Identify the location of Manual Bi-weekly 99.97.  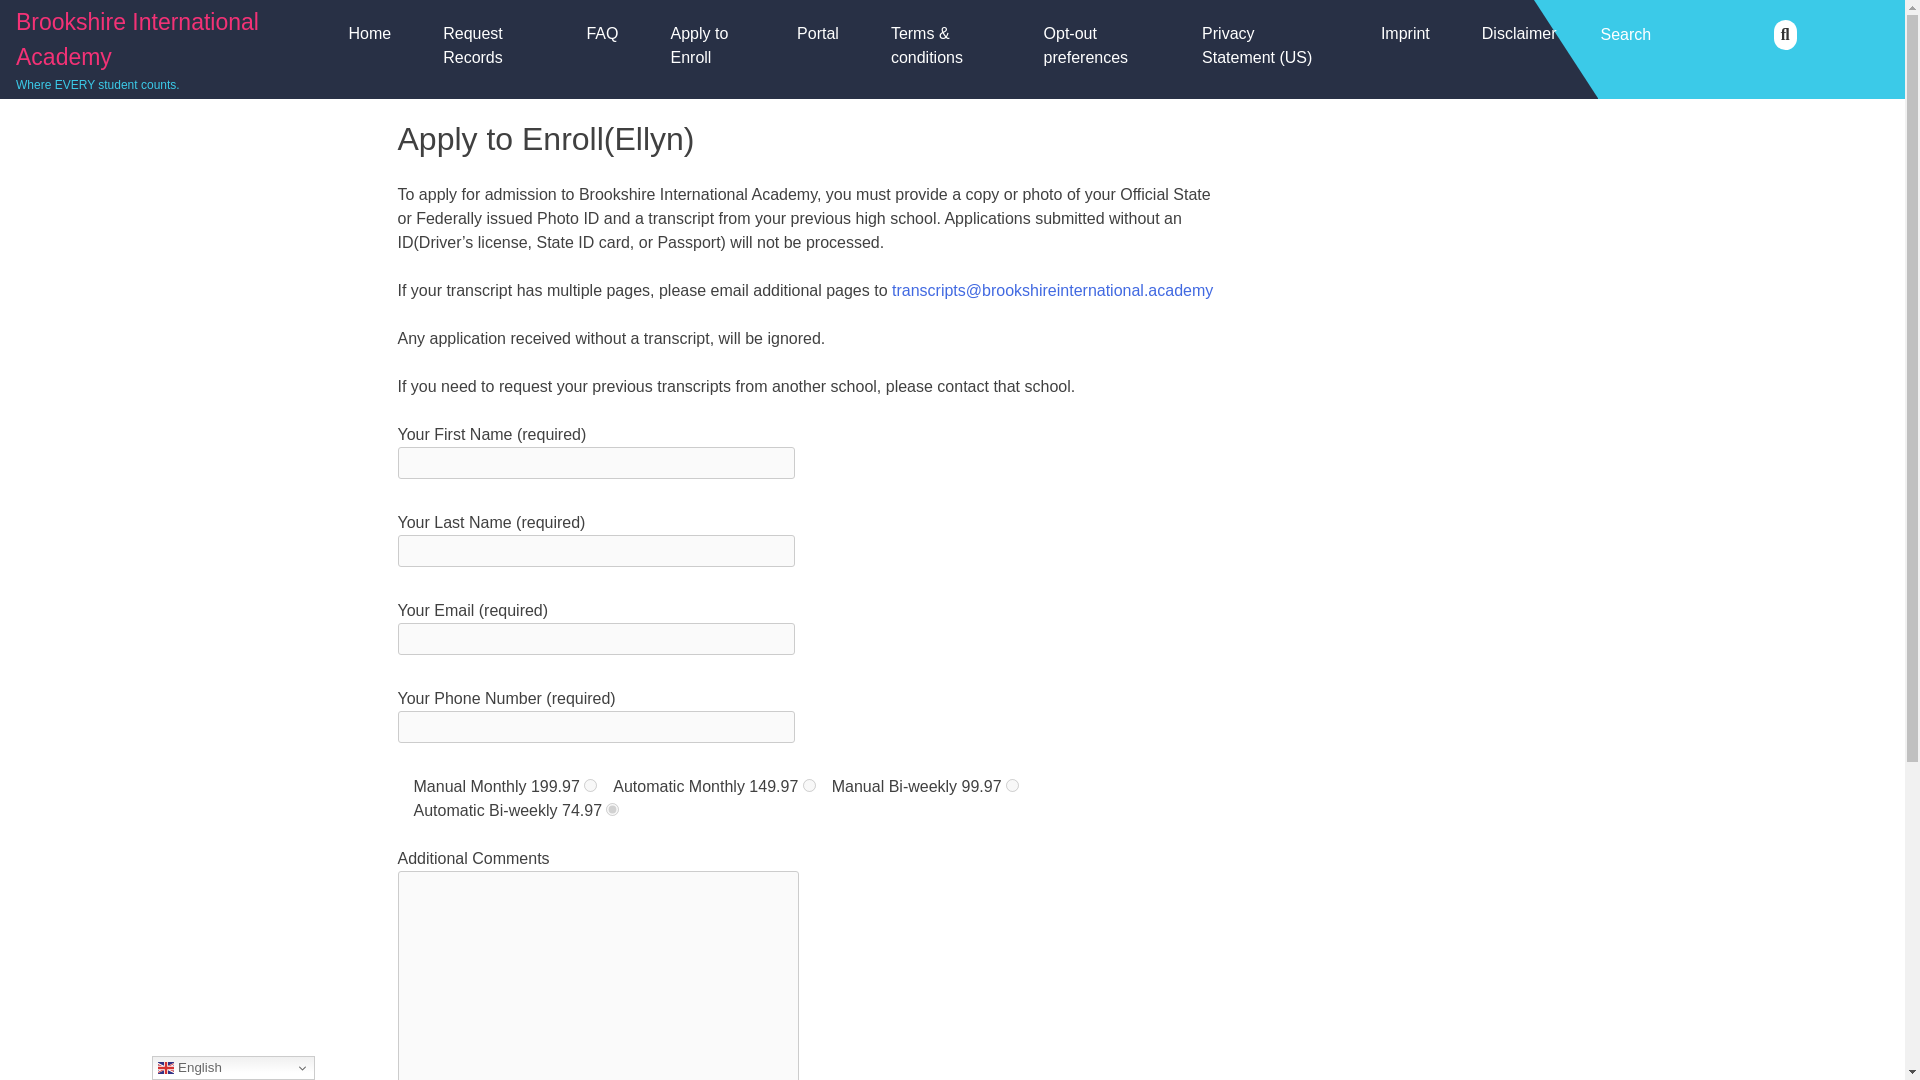
(1012, 784).